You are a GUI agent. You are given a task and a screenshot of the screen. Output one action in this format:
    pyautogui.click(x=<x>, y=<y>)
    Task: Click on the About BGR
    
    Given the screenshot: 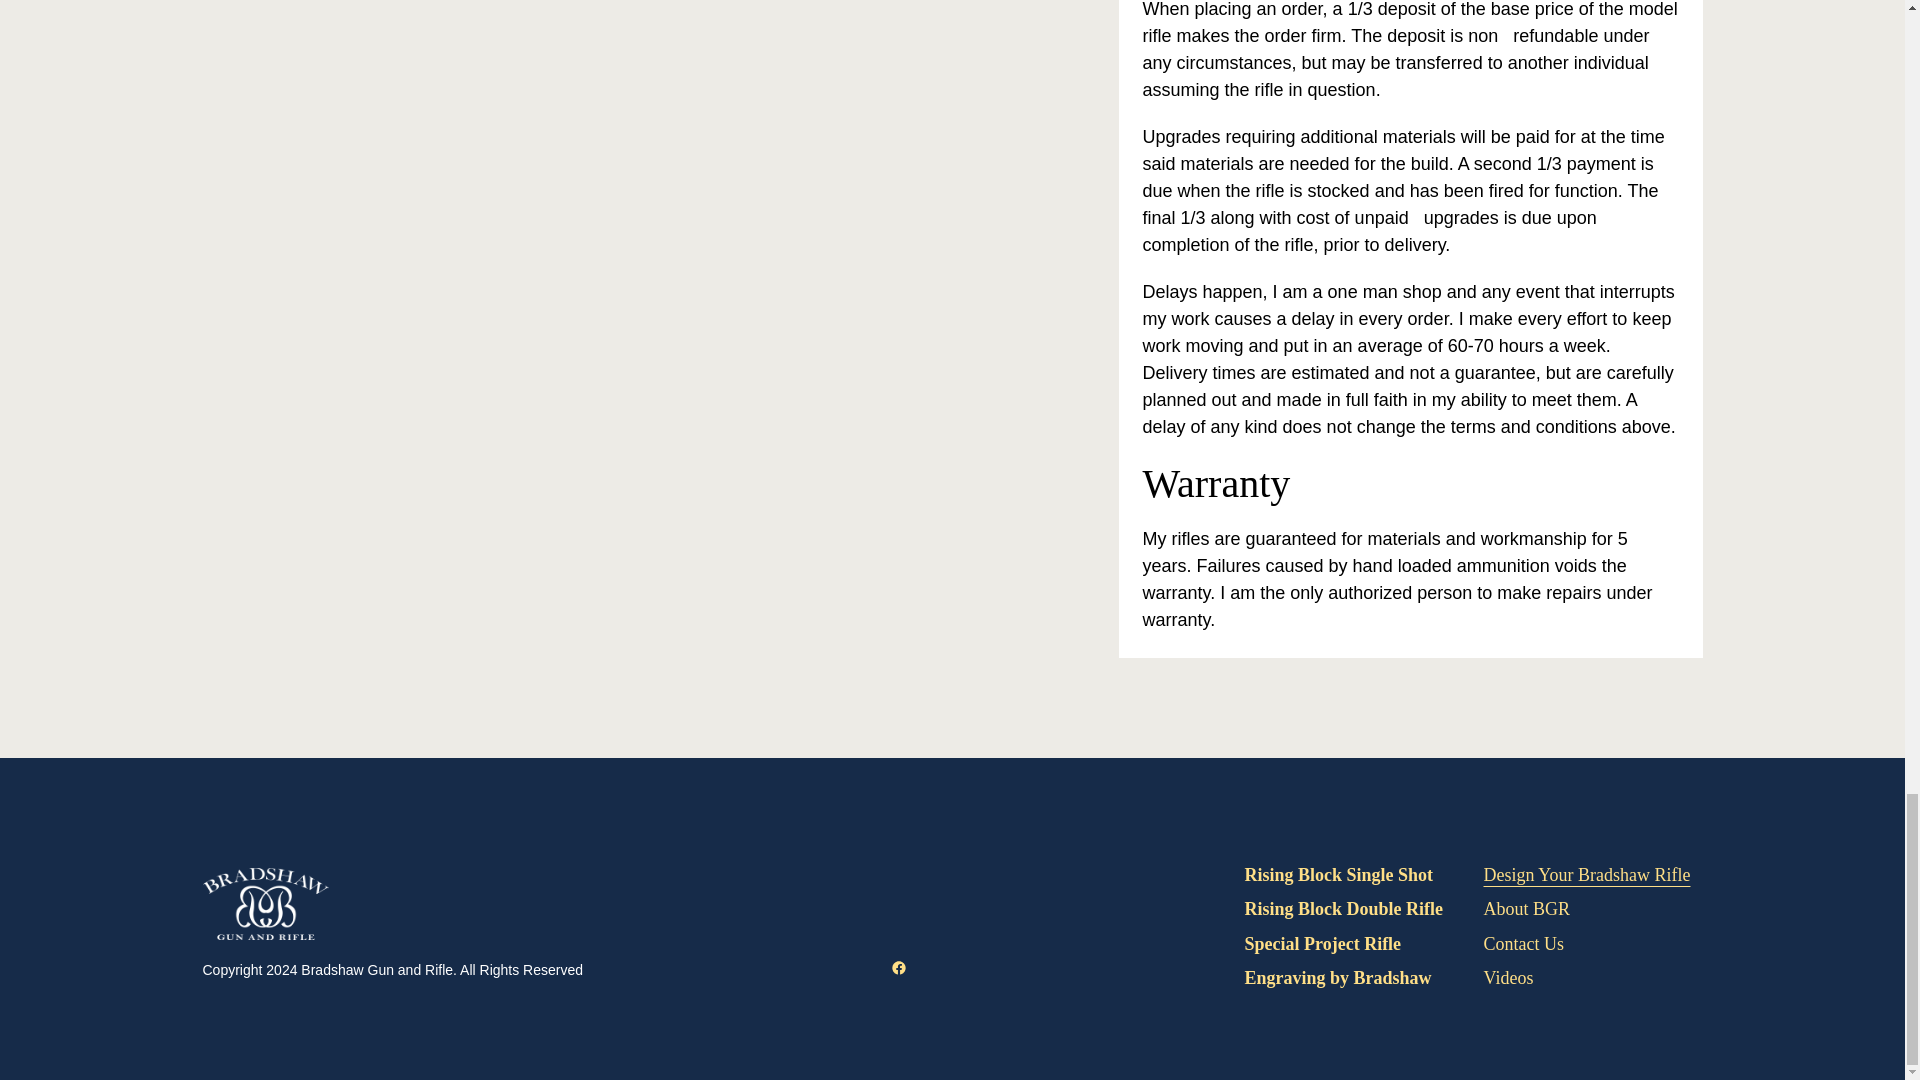 What is the action you would take?
    pyautogui.click(x=1527, y=908)
    